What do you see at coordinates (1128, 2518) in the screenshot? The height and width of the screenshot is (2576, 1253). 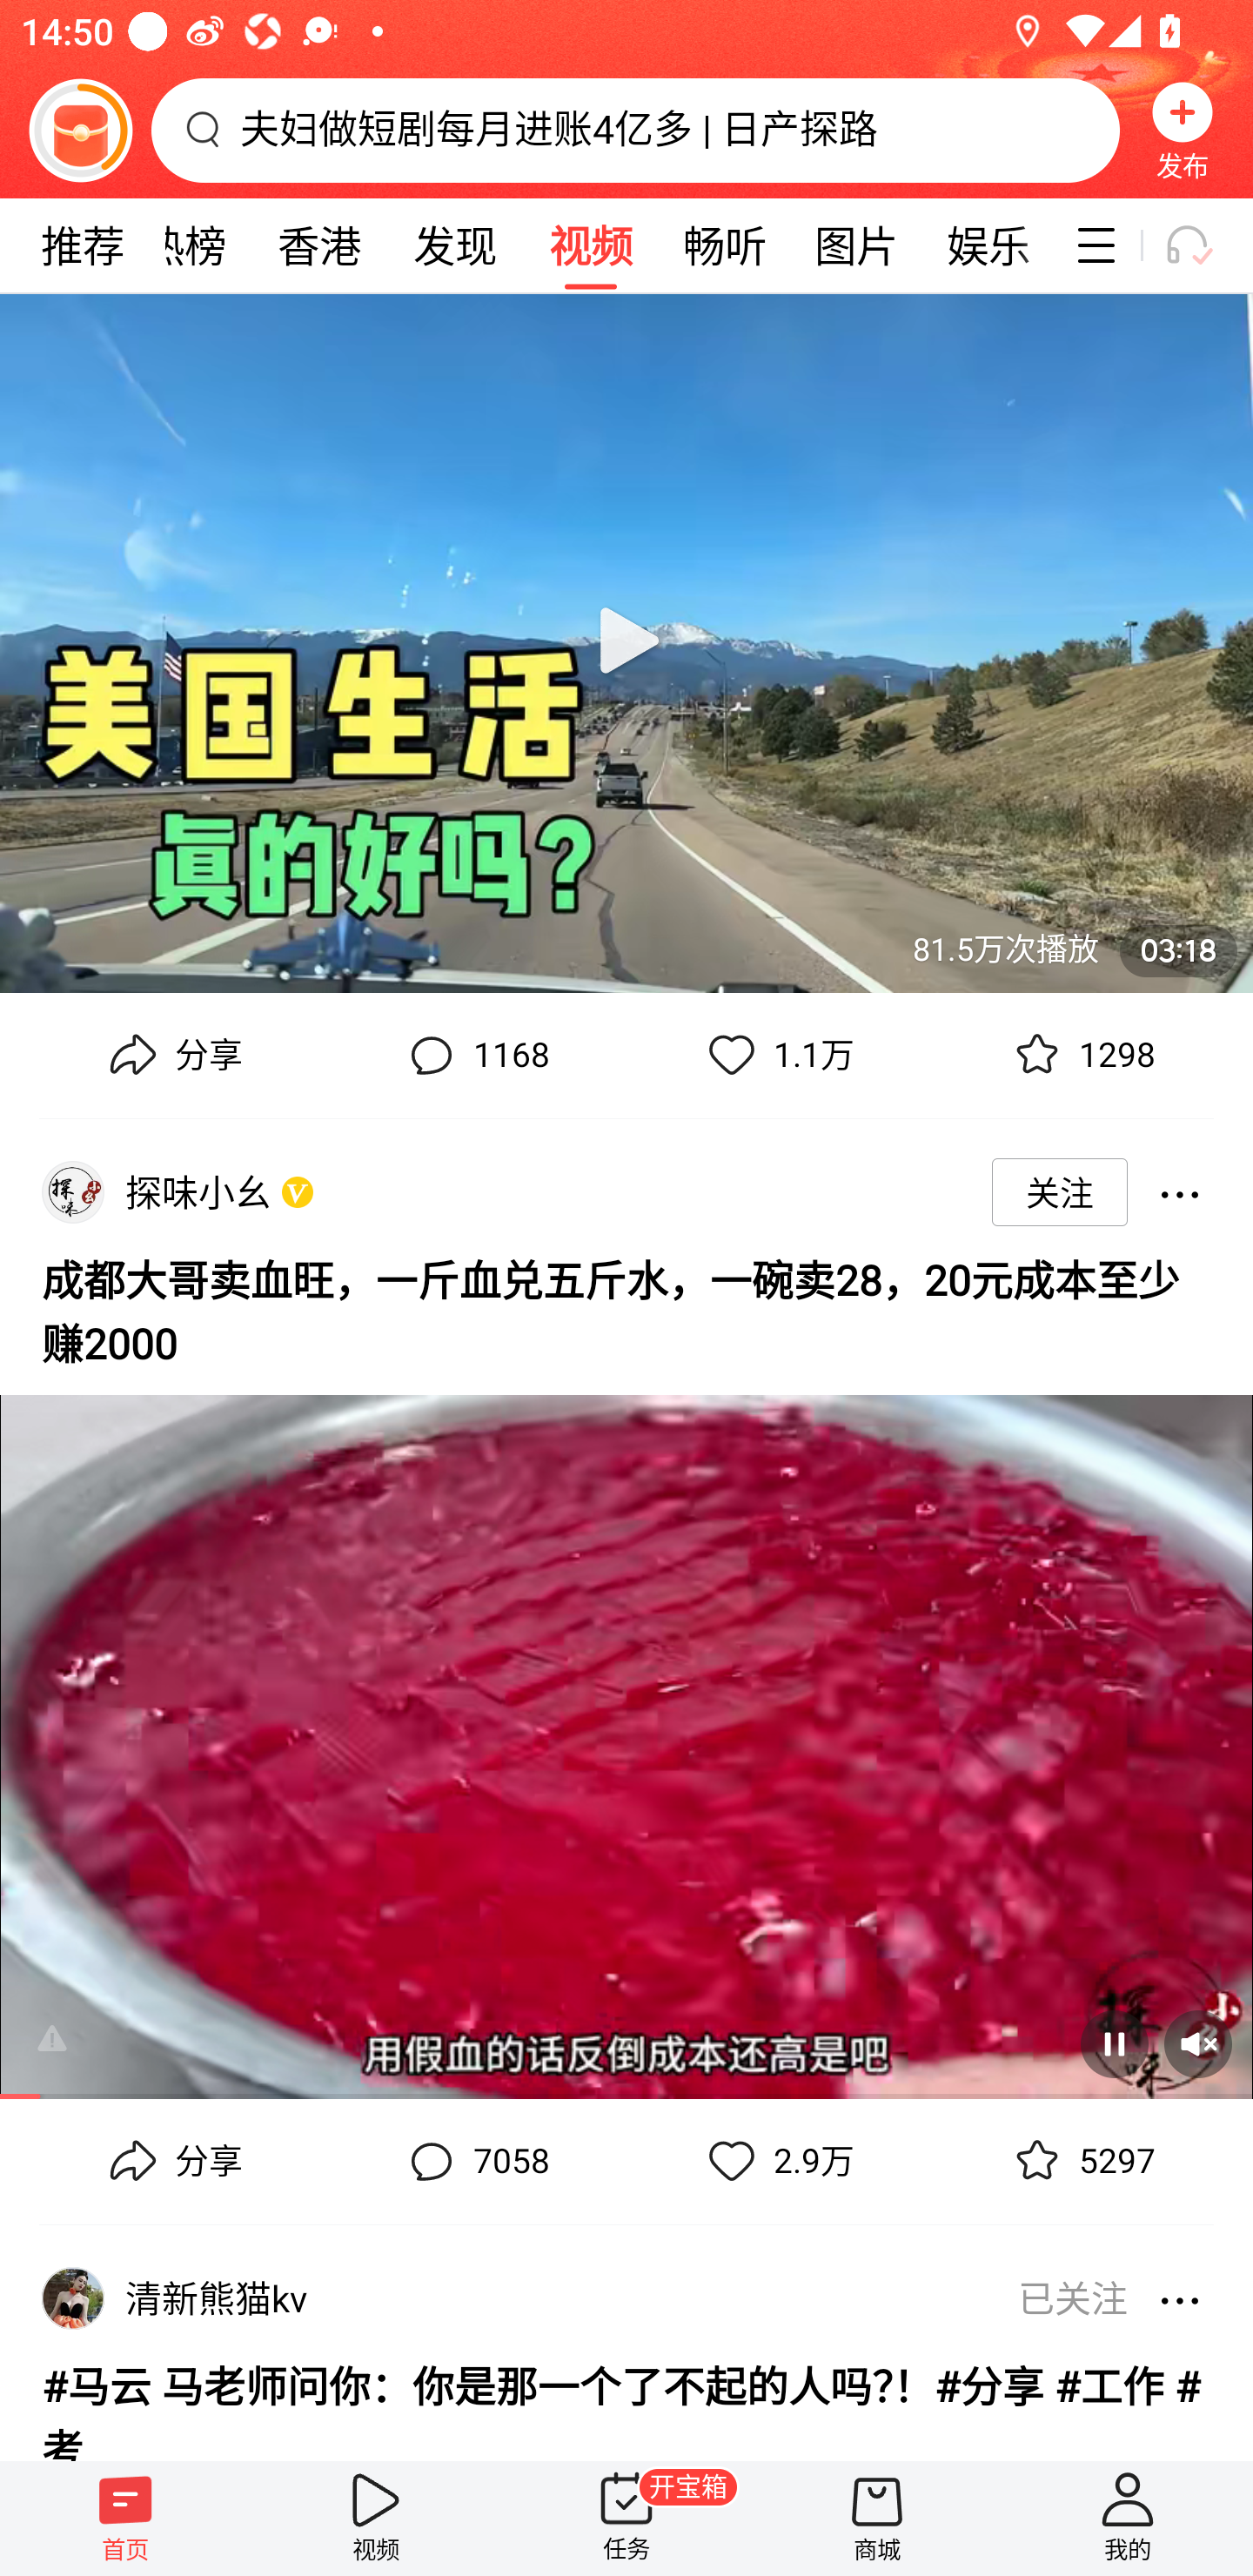 I see `我的` at bounding box center [1128, 2518].